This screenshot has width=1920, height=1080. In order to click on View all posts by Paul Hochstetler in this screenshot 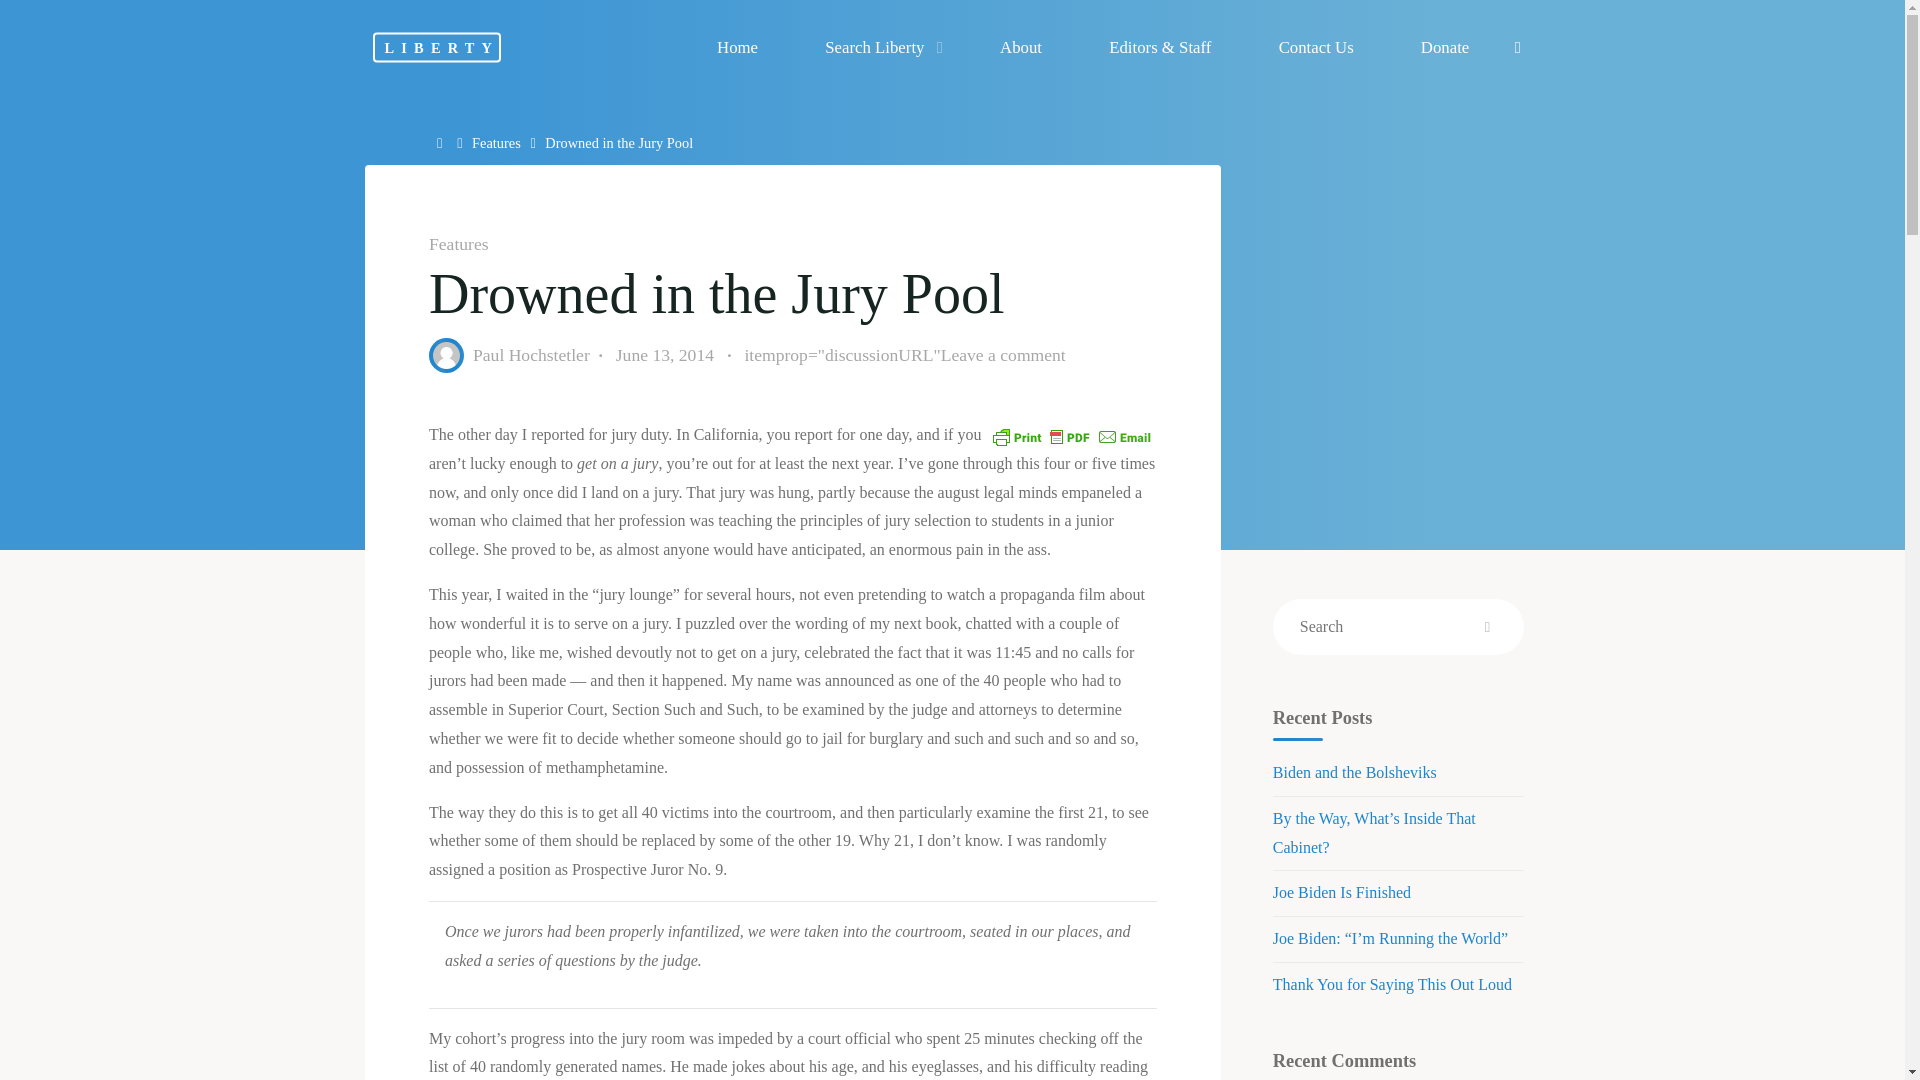, I will do `click(530, 354)`.